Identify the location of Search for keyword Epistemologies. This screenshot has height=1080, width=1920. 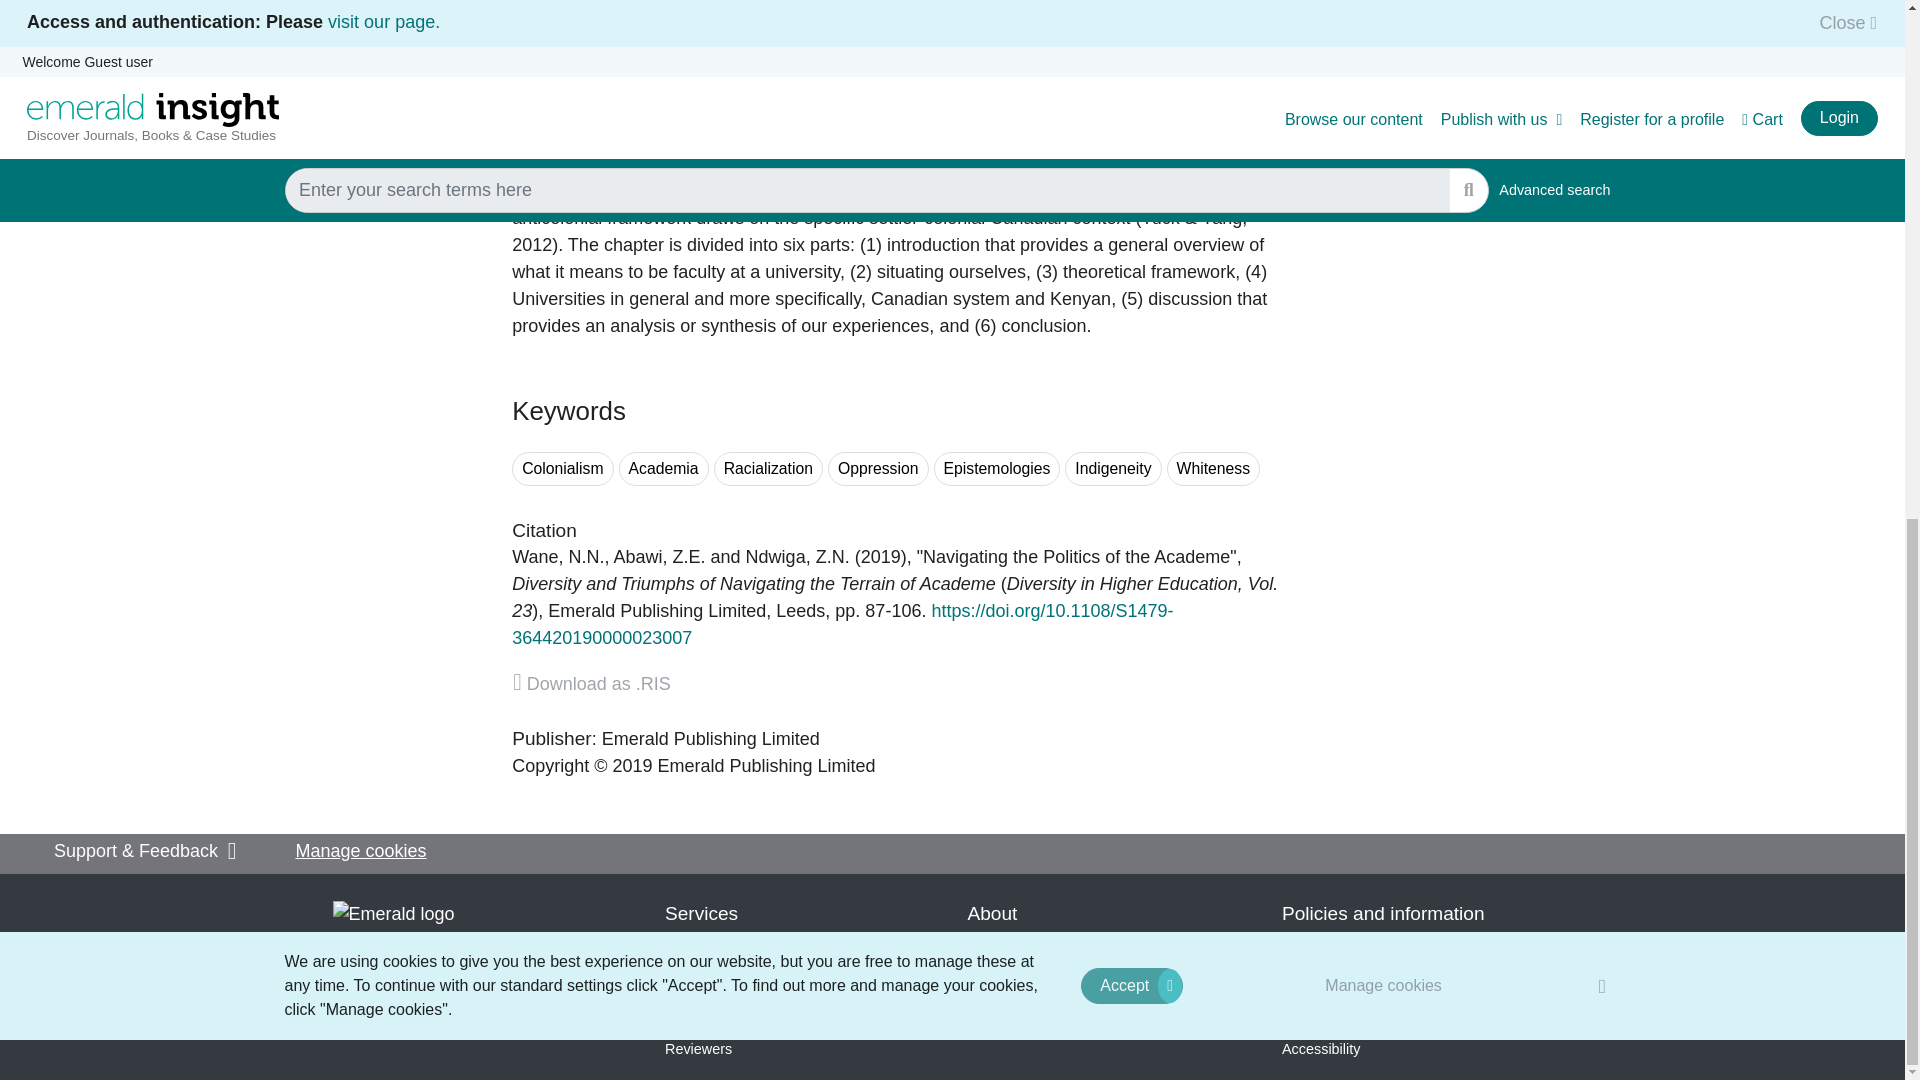
(997, 470).